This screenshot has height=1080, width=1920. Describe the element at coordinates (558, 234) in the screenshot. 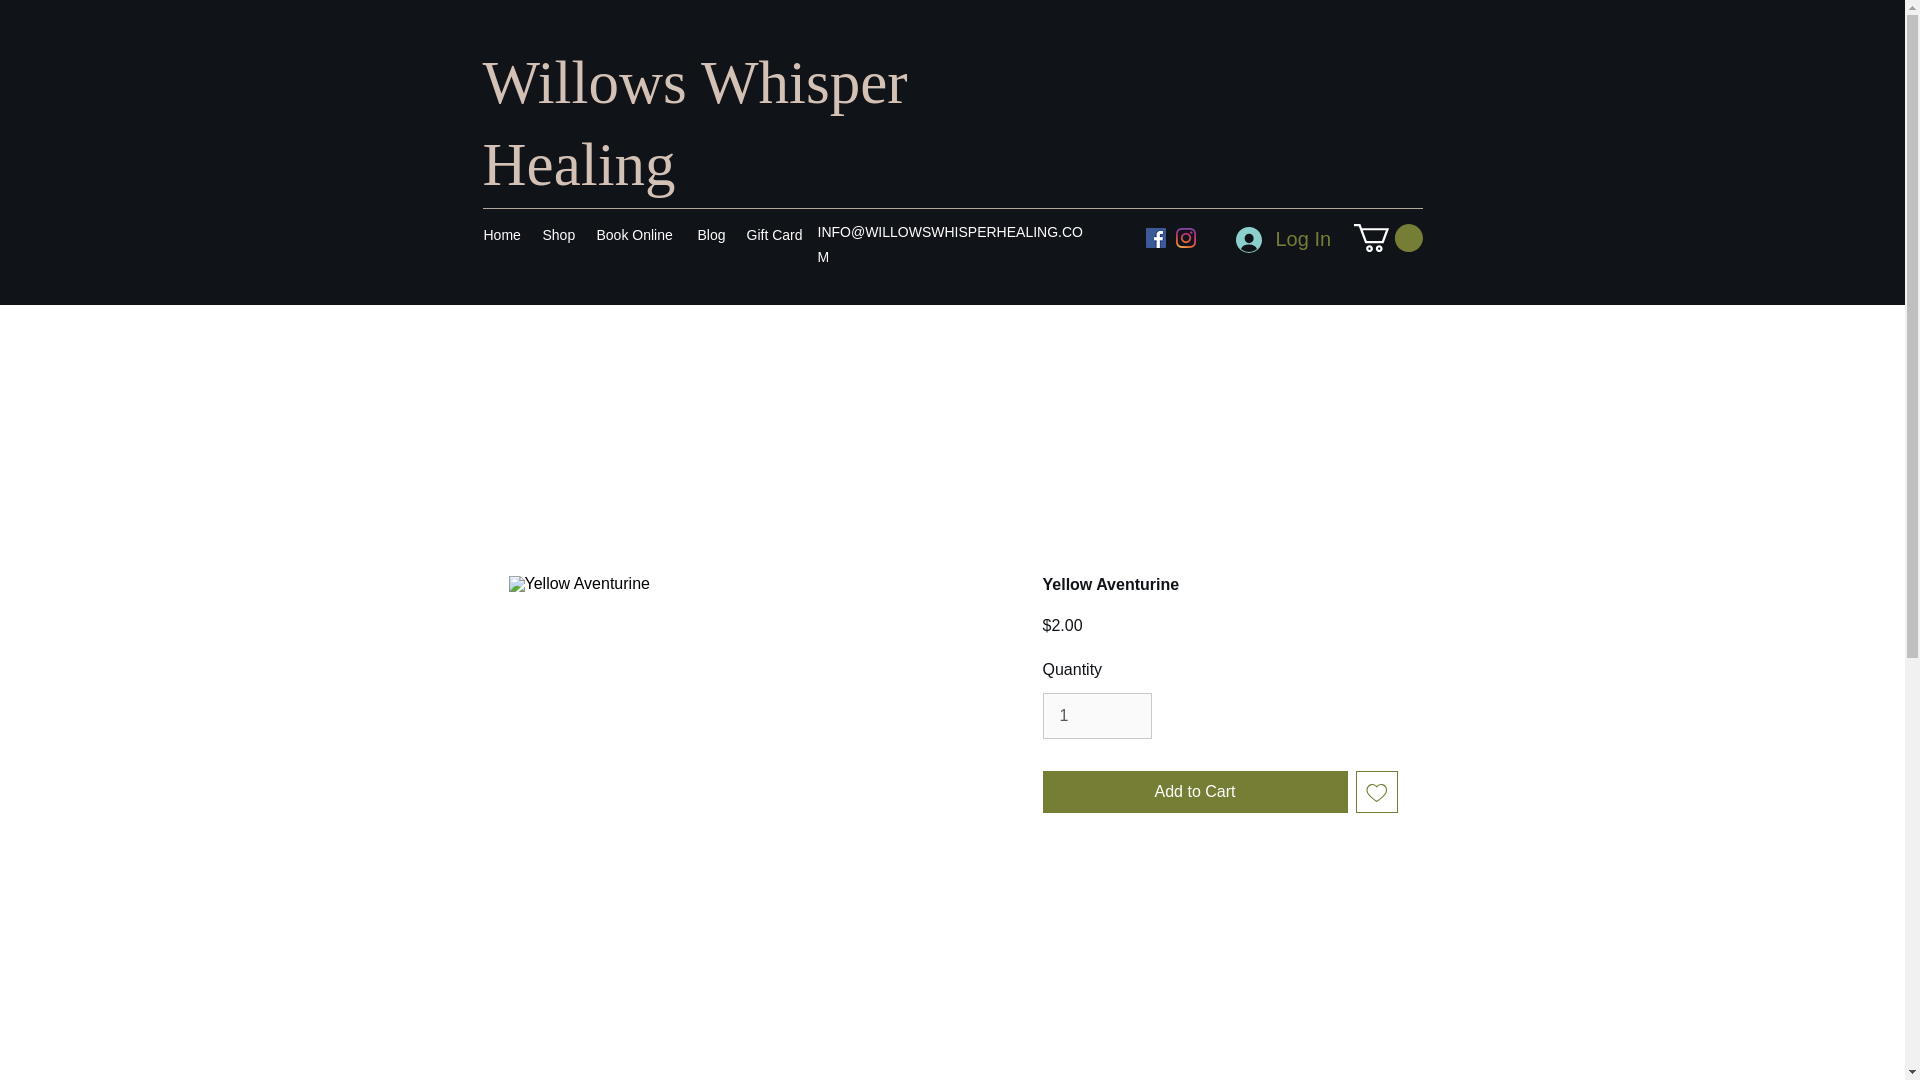

I see `Shop` at that location.